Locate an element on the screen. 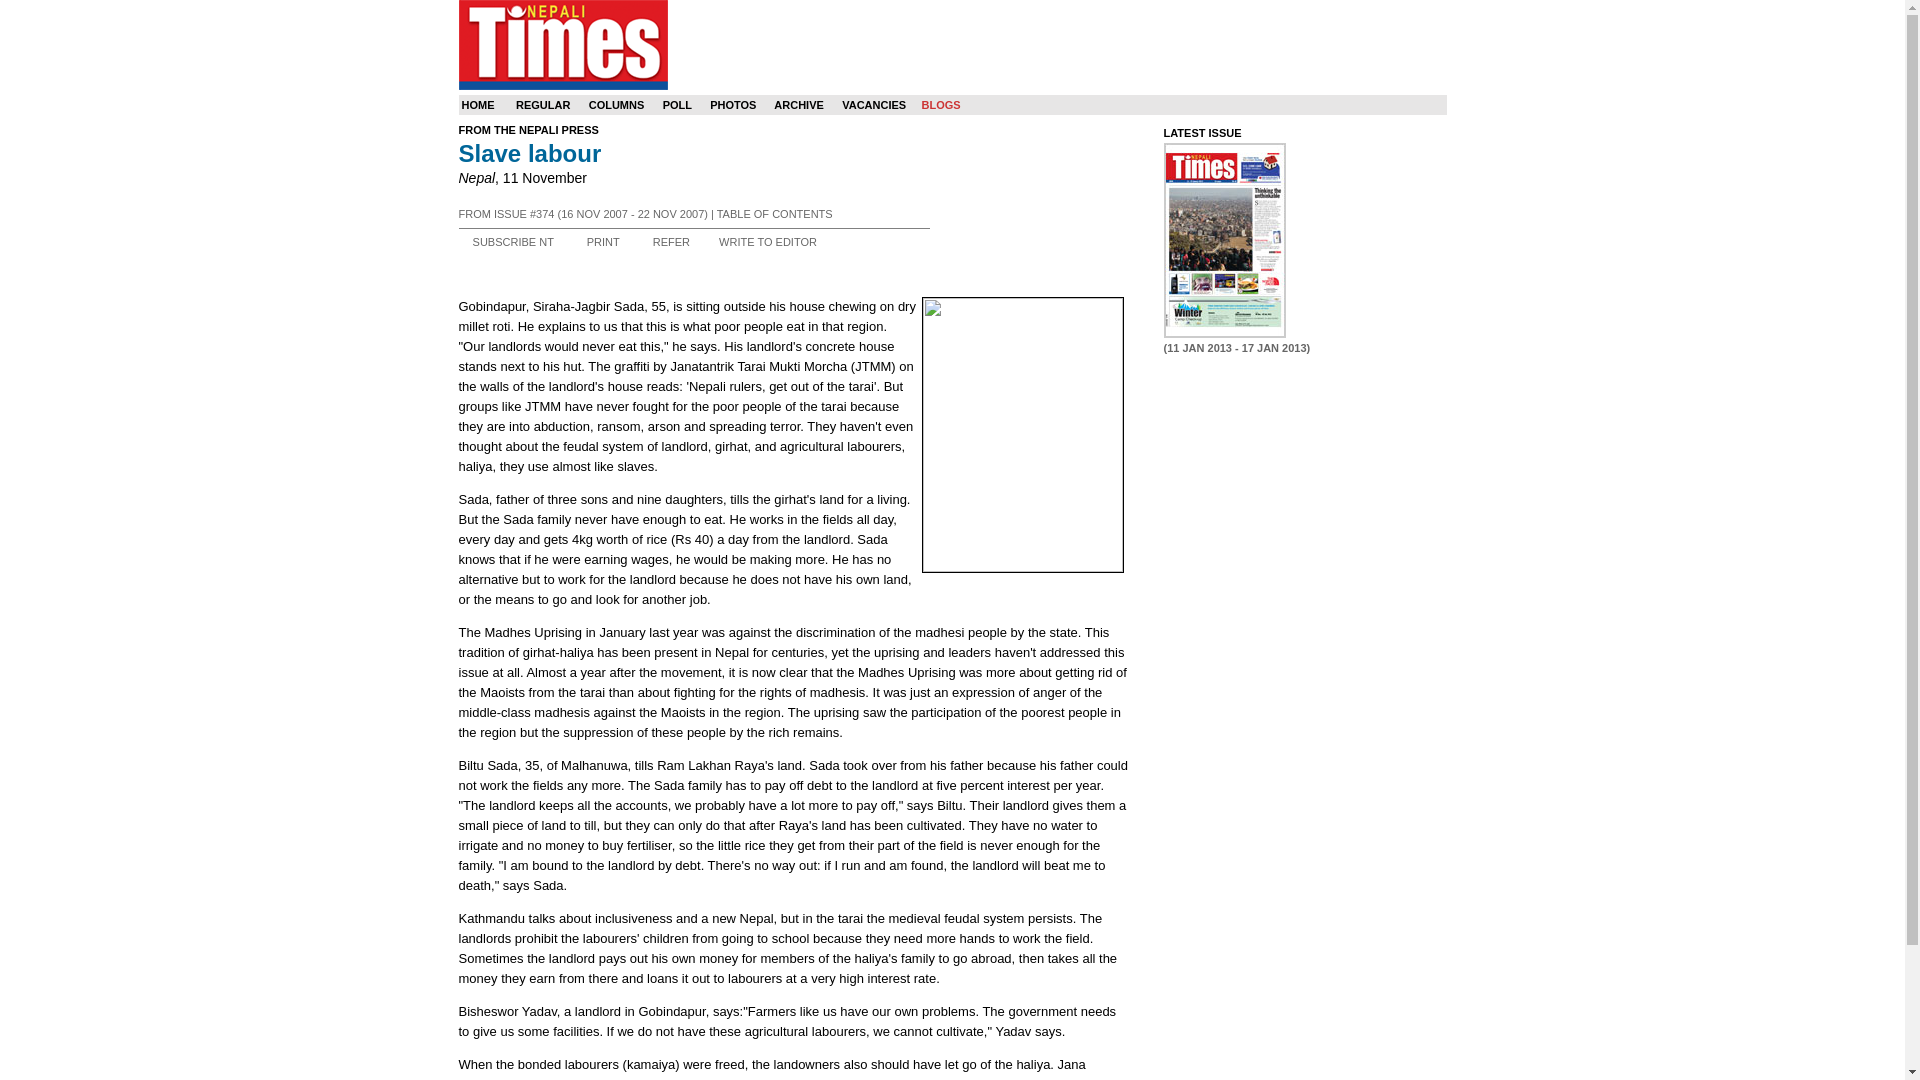 Image resolution: width=1920 pixels, height=1080 pixels. ARCHIVE is located at coordinates (798, 105).